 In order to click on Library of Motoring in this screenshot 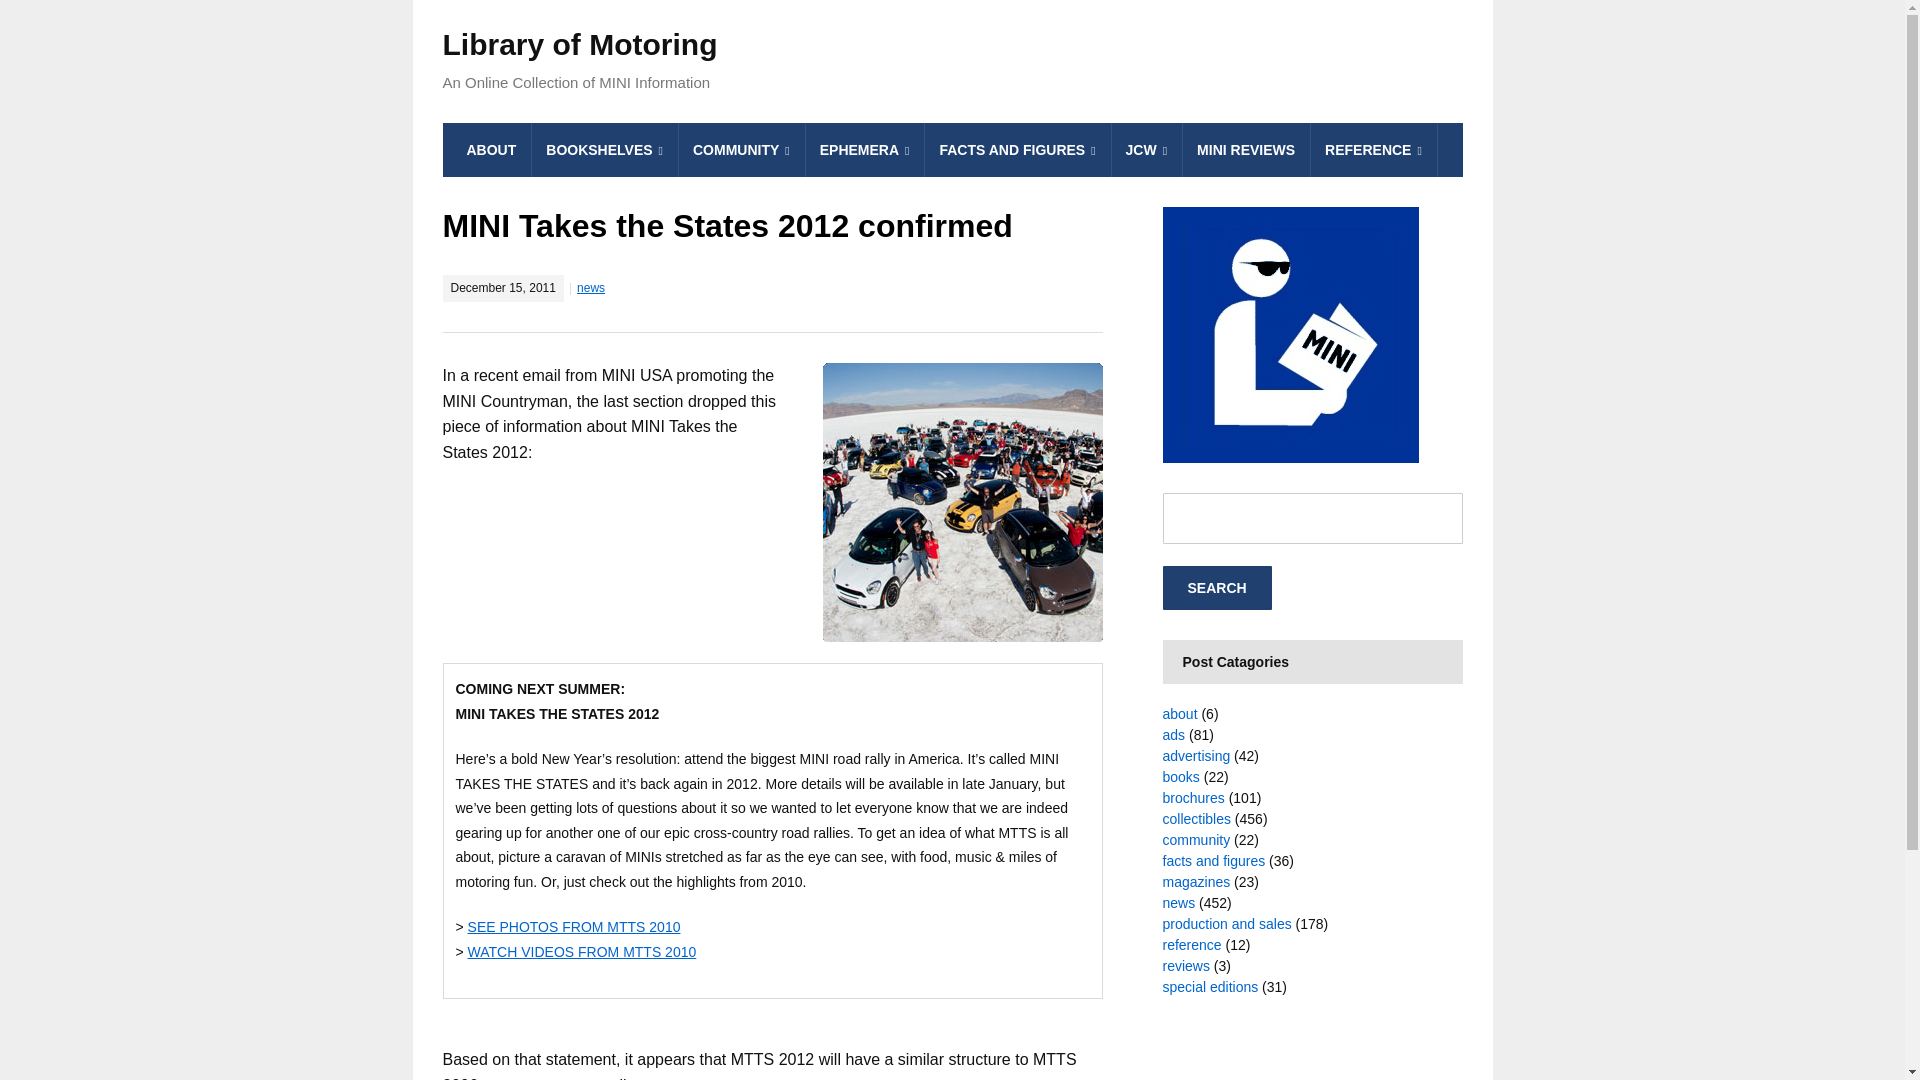, I will do `click(578, 44)`.